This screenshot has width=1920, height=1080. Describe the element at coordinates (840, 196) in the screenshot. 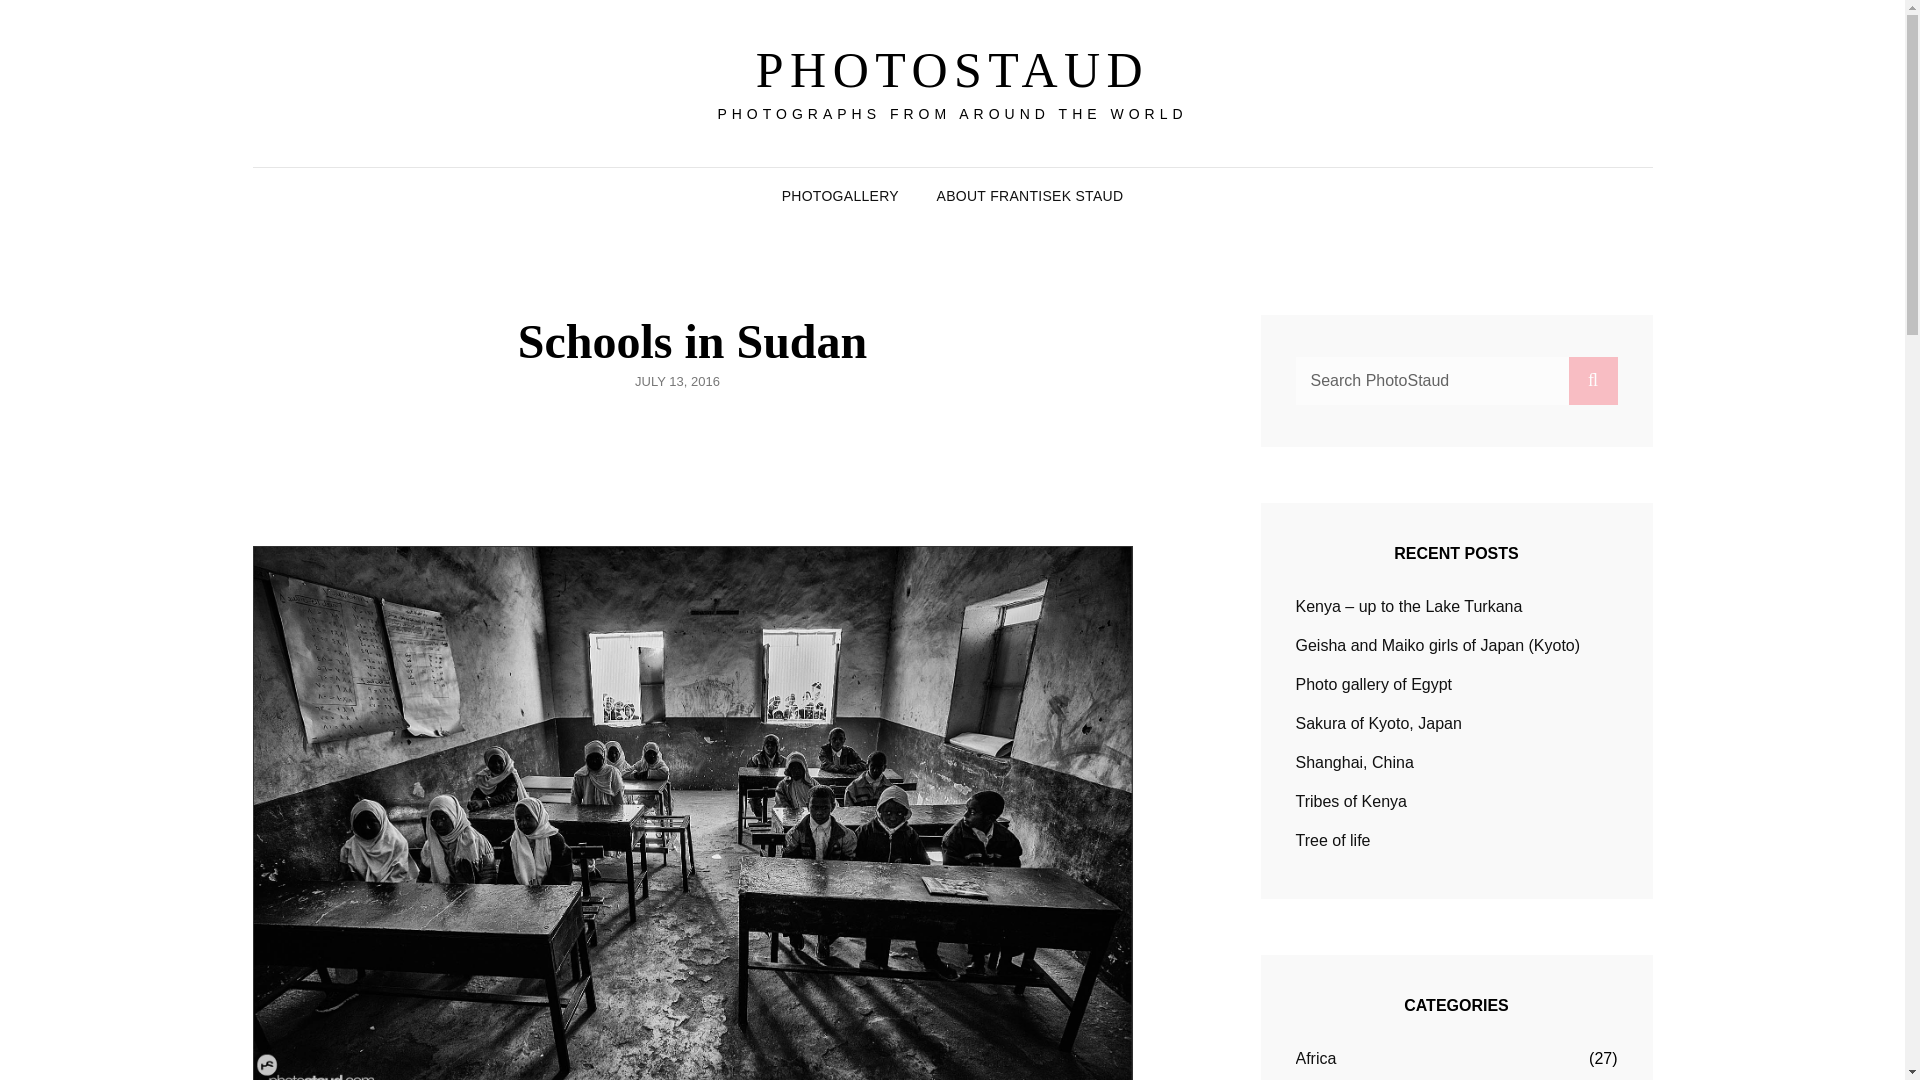

I see `PHOTOGALLERY` at that location.